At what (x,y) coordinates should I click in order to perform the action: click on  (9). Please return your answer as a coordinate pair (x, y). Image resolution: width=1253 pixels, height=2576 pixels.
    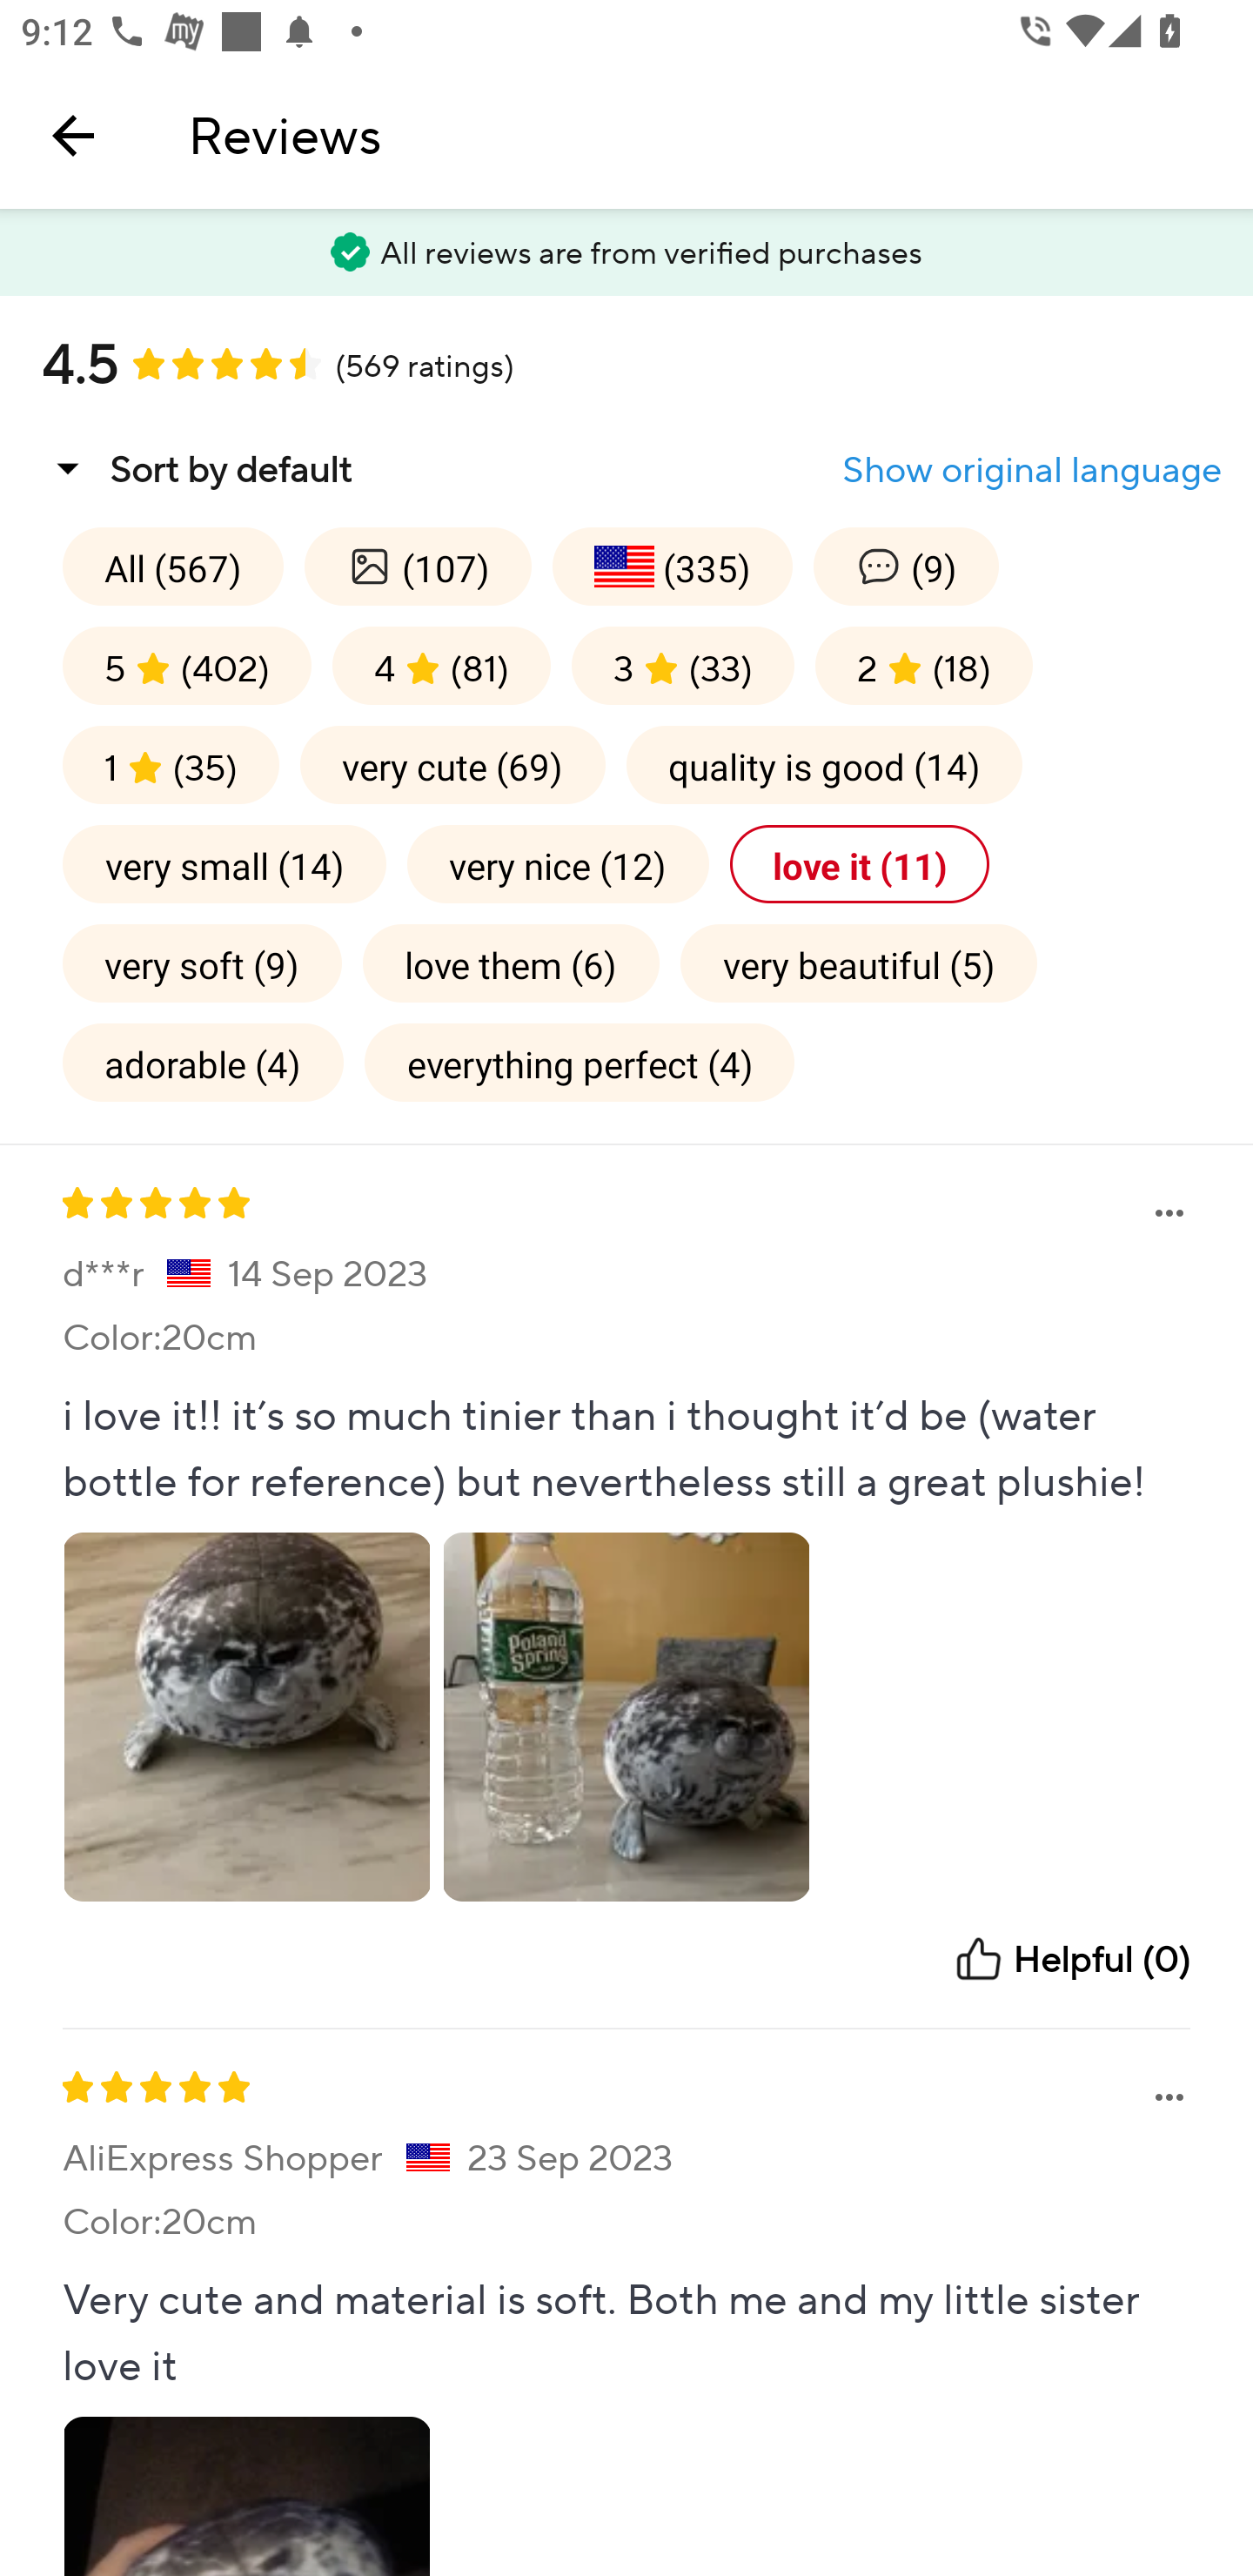
    Looking at the image, I should click on (905, 566).